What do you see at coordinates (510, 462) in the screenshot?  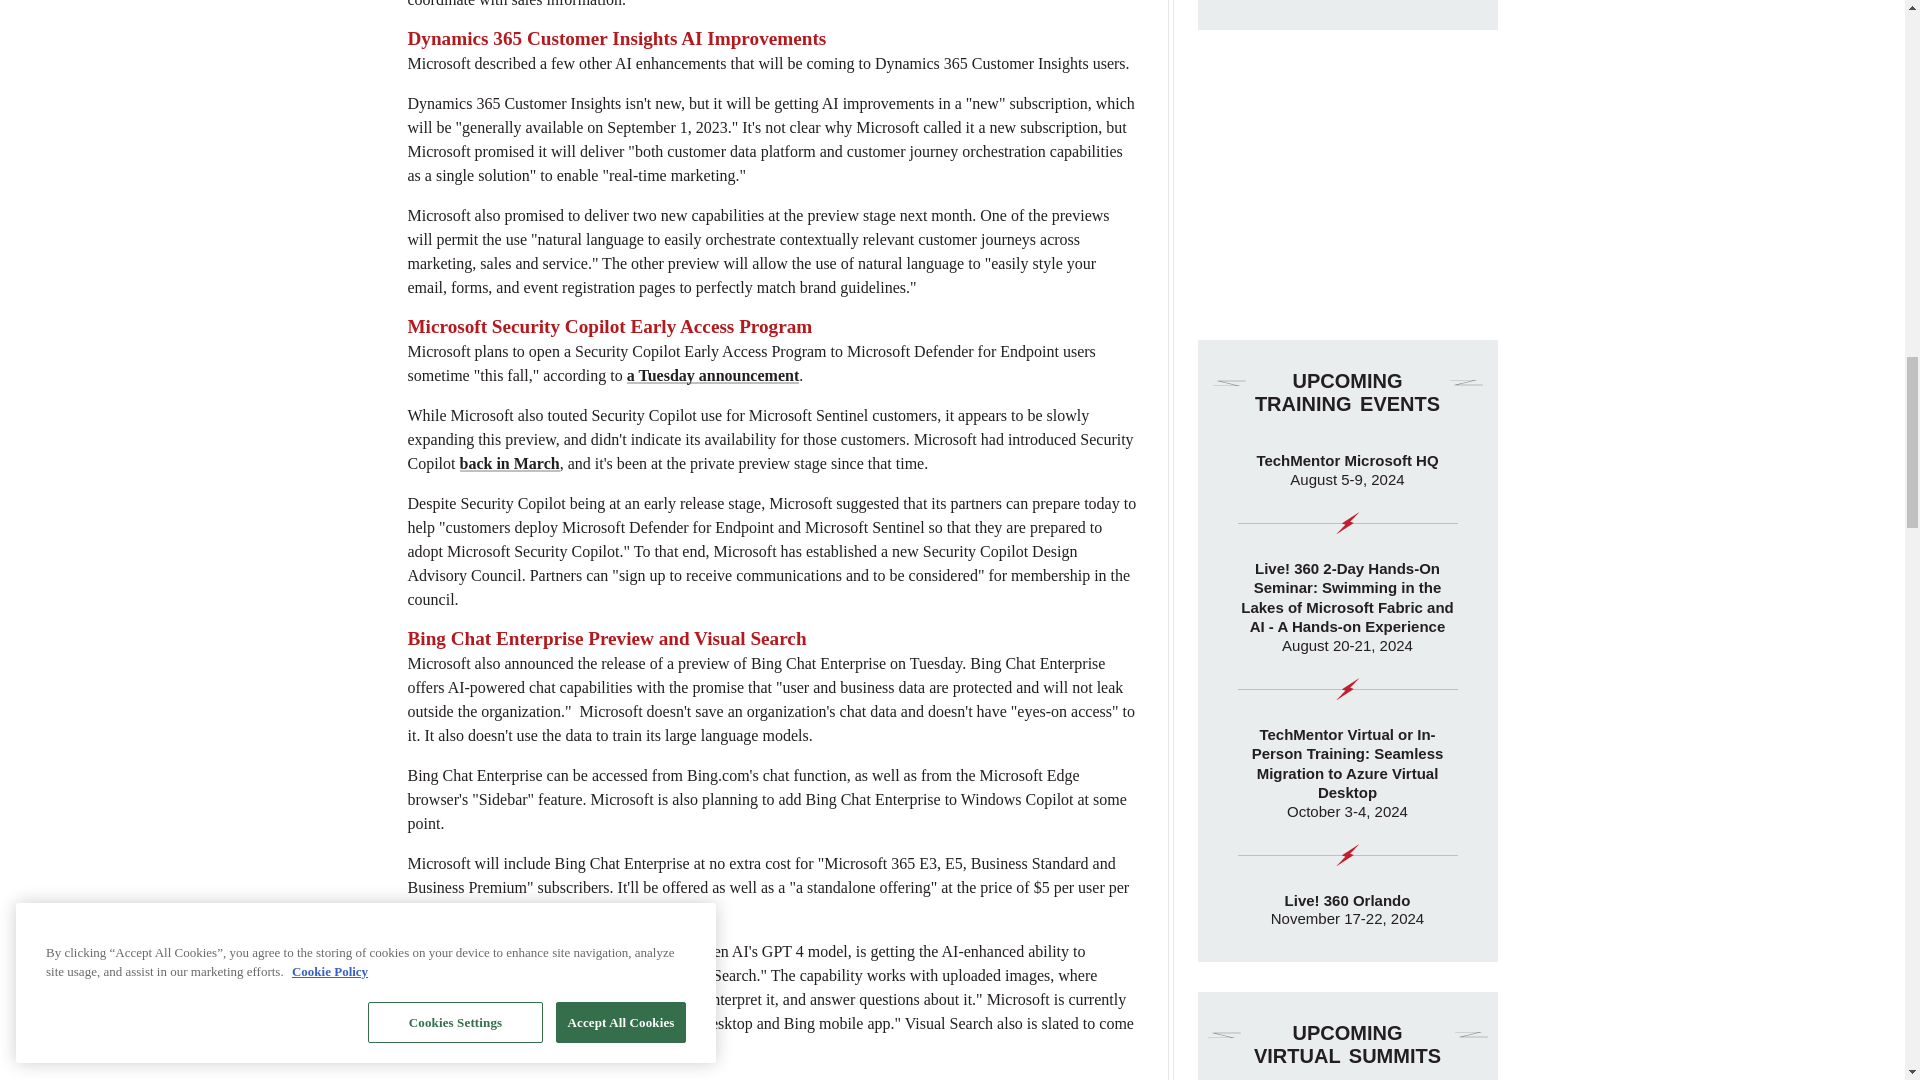 I see `back in March` at bounding box center [510, 462].